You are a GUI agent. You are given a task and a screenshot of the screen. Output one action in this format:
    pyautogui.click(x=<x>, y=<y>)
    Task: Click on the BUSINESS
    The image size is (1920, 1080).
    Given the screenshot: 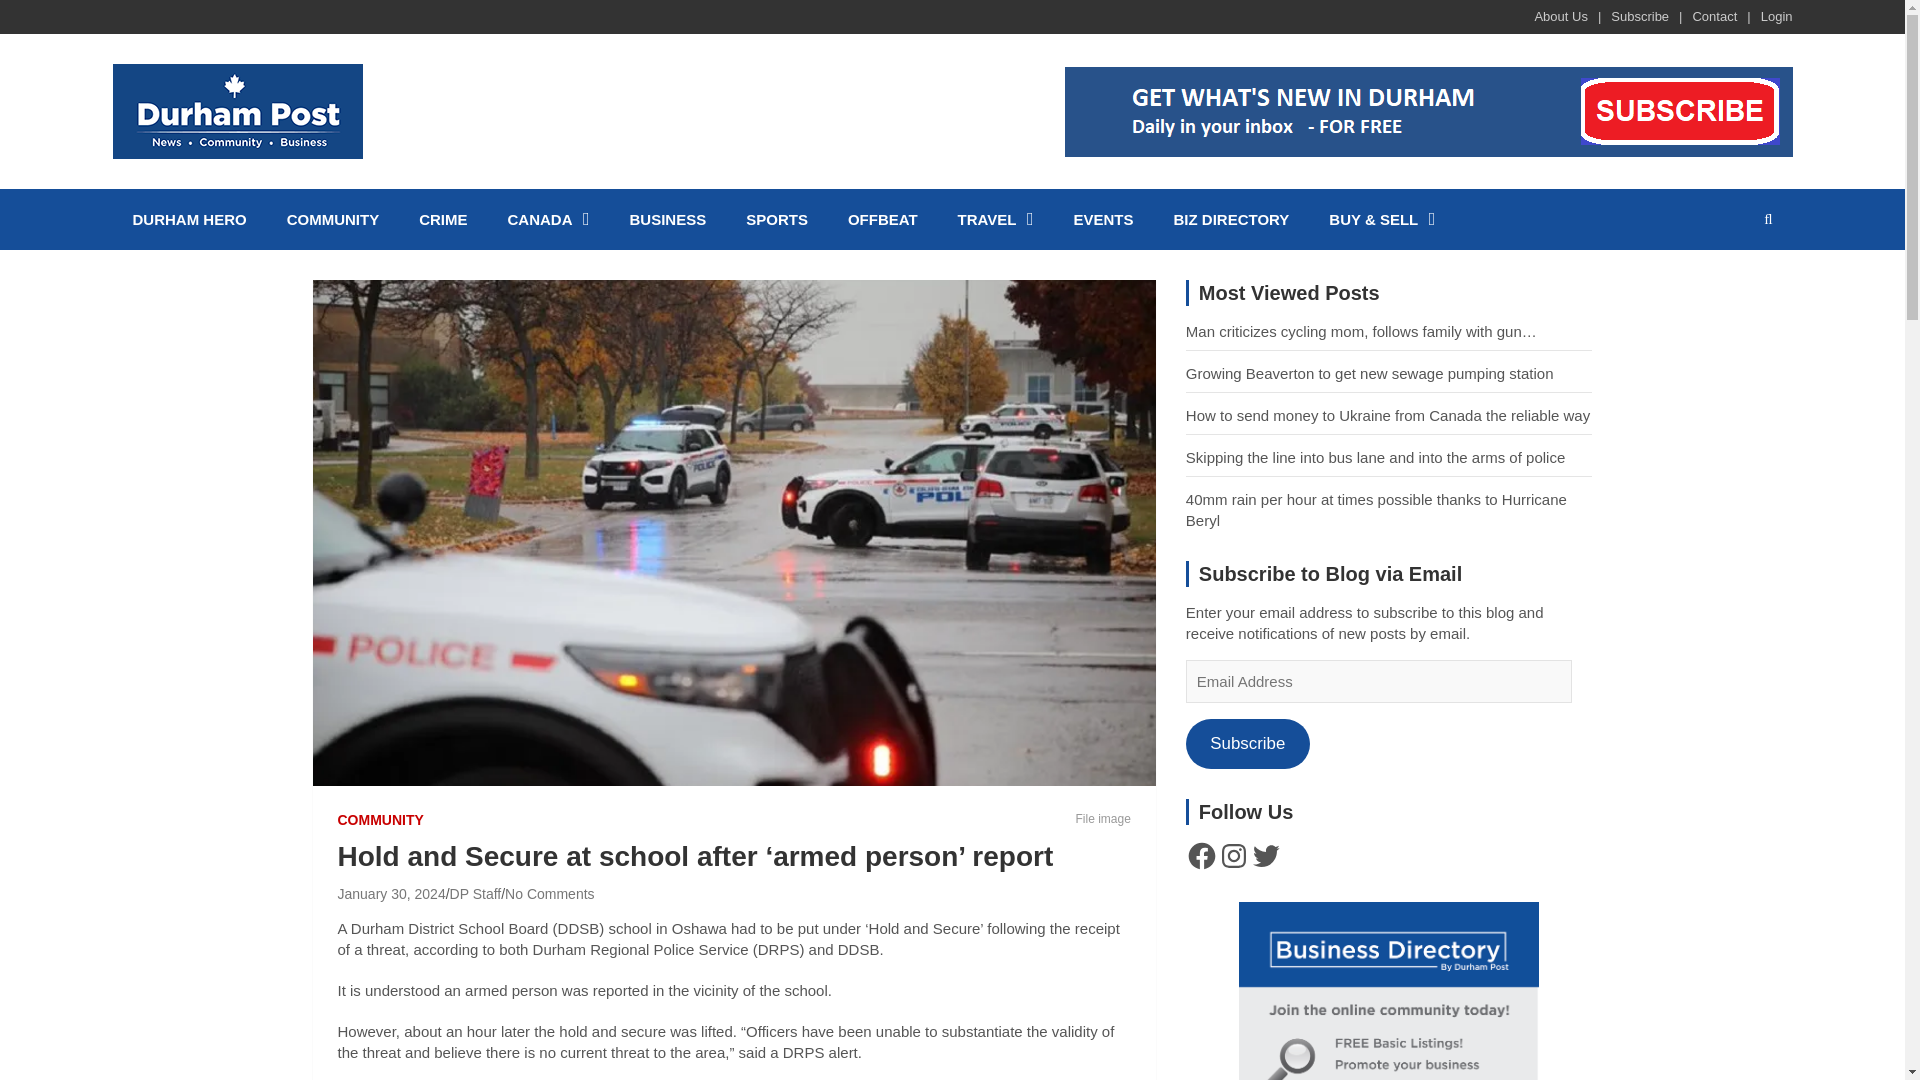 What is the action you would take?
    pyautogui.click(x=668, y=219)
    